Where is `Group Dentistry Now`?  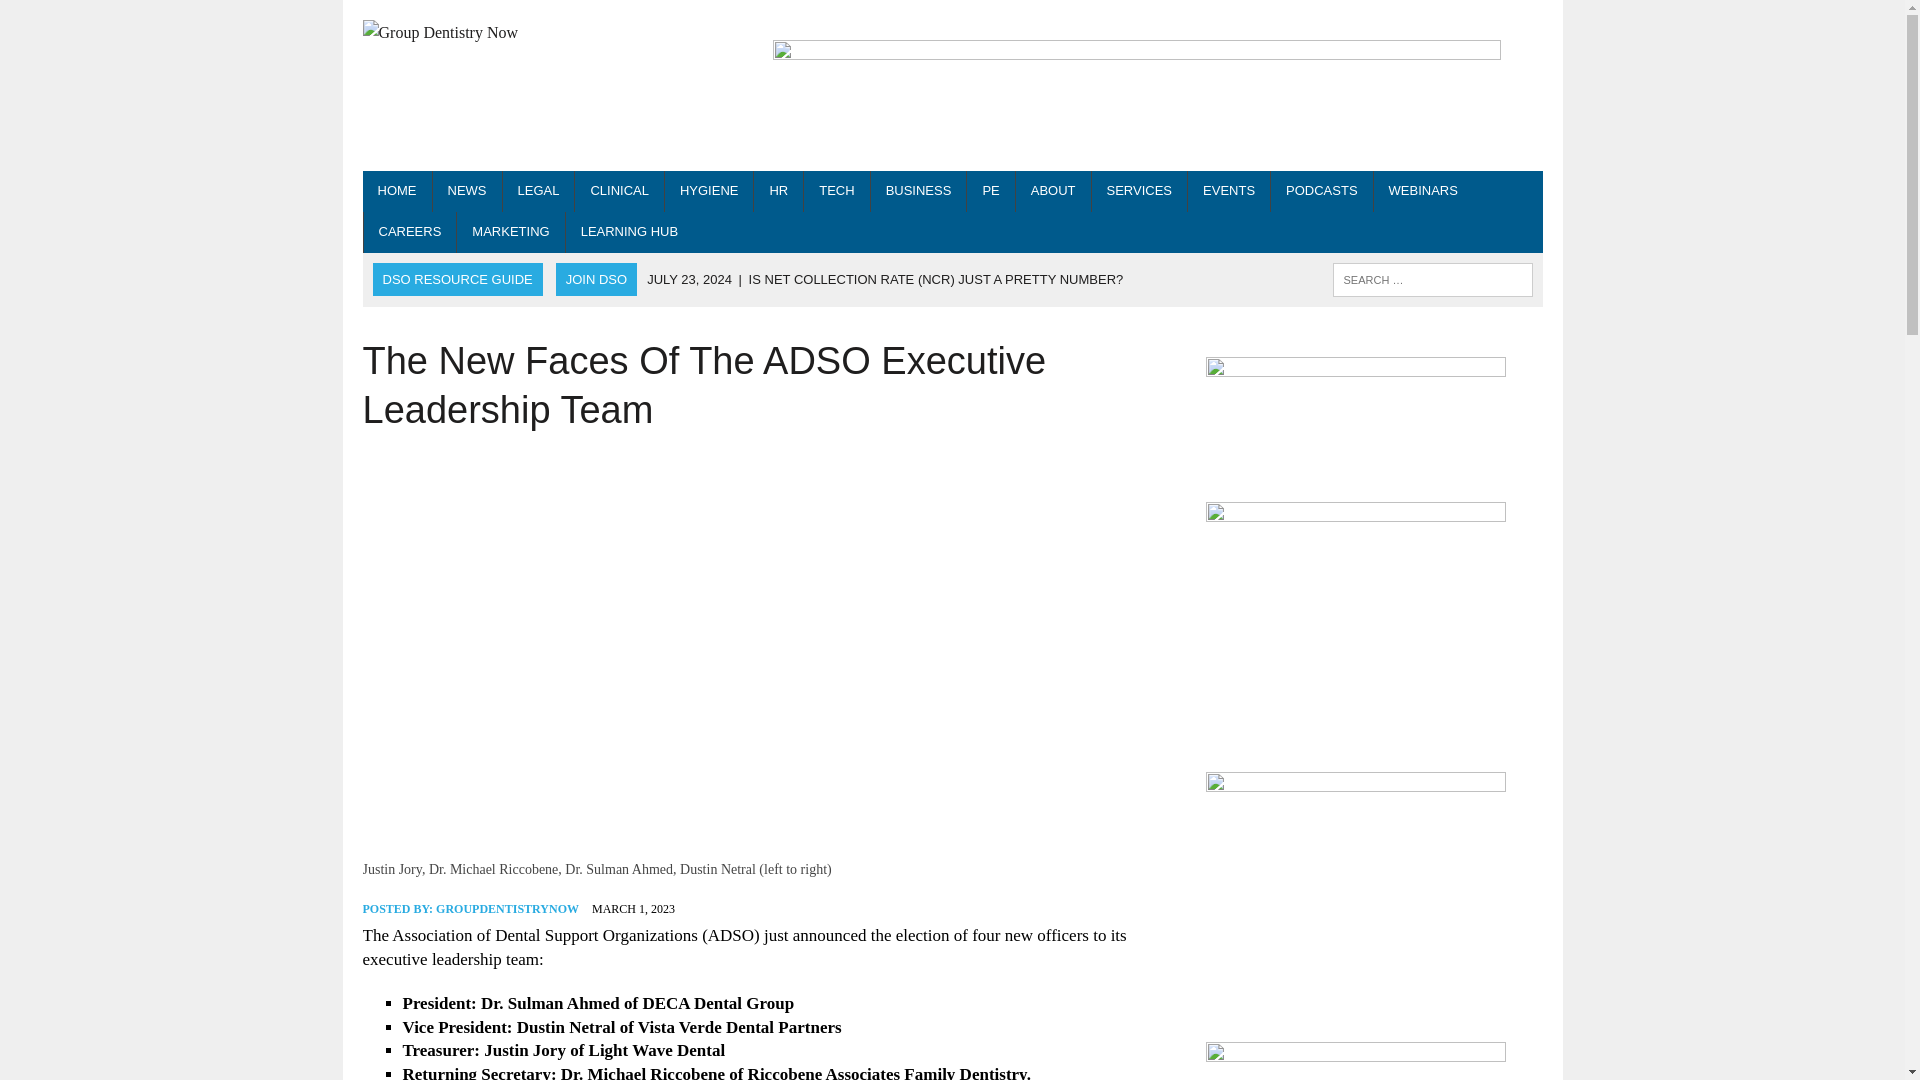
Group Dentistry Now is located at coordinates (548, 33).